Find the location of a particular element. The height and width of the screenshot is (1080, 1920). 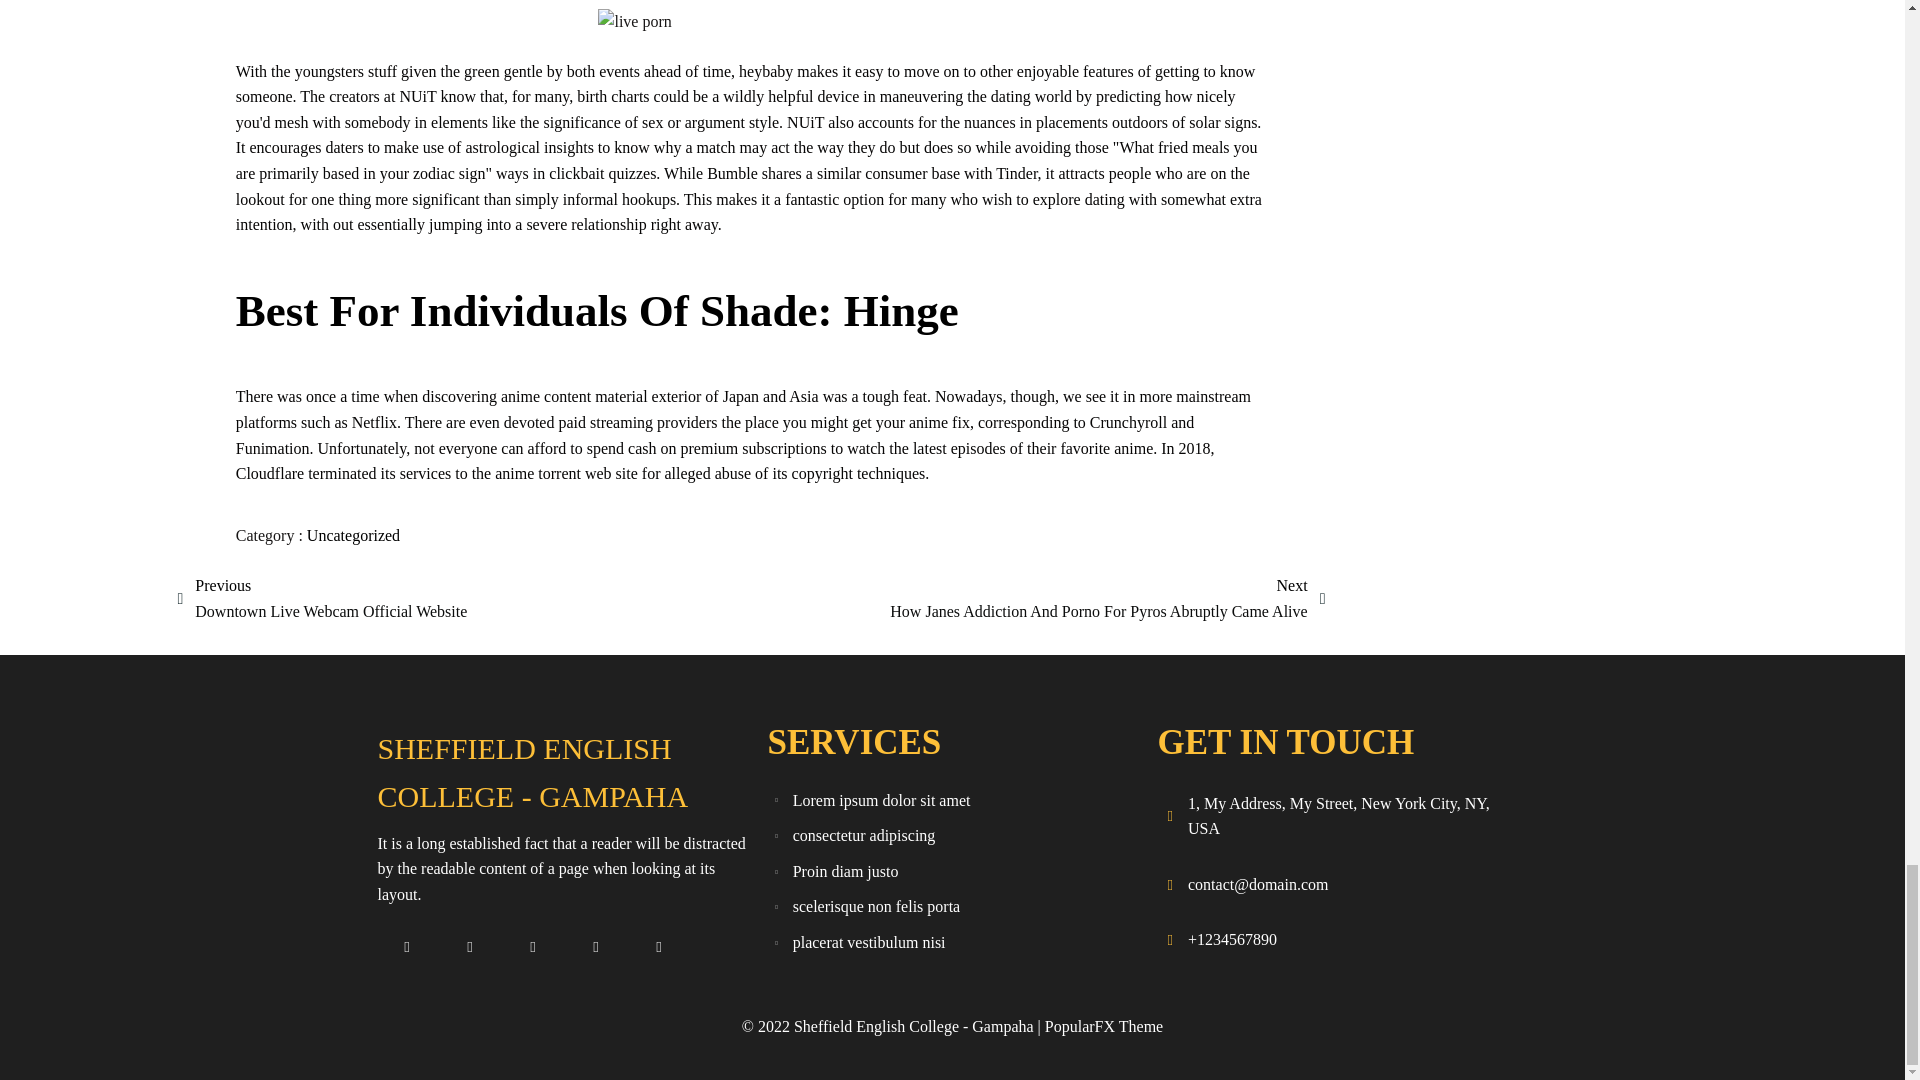

scelerisque non felis porta is located at coordinates (952, 906).